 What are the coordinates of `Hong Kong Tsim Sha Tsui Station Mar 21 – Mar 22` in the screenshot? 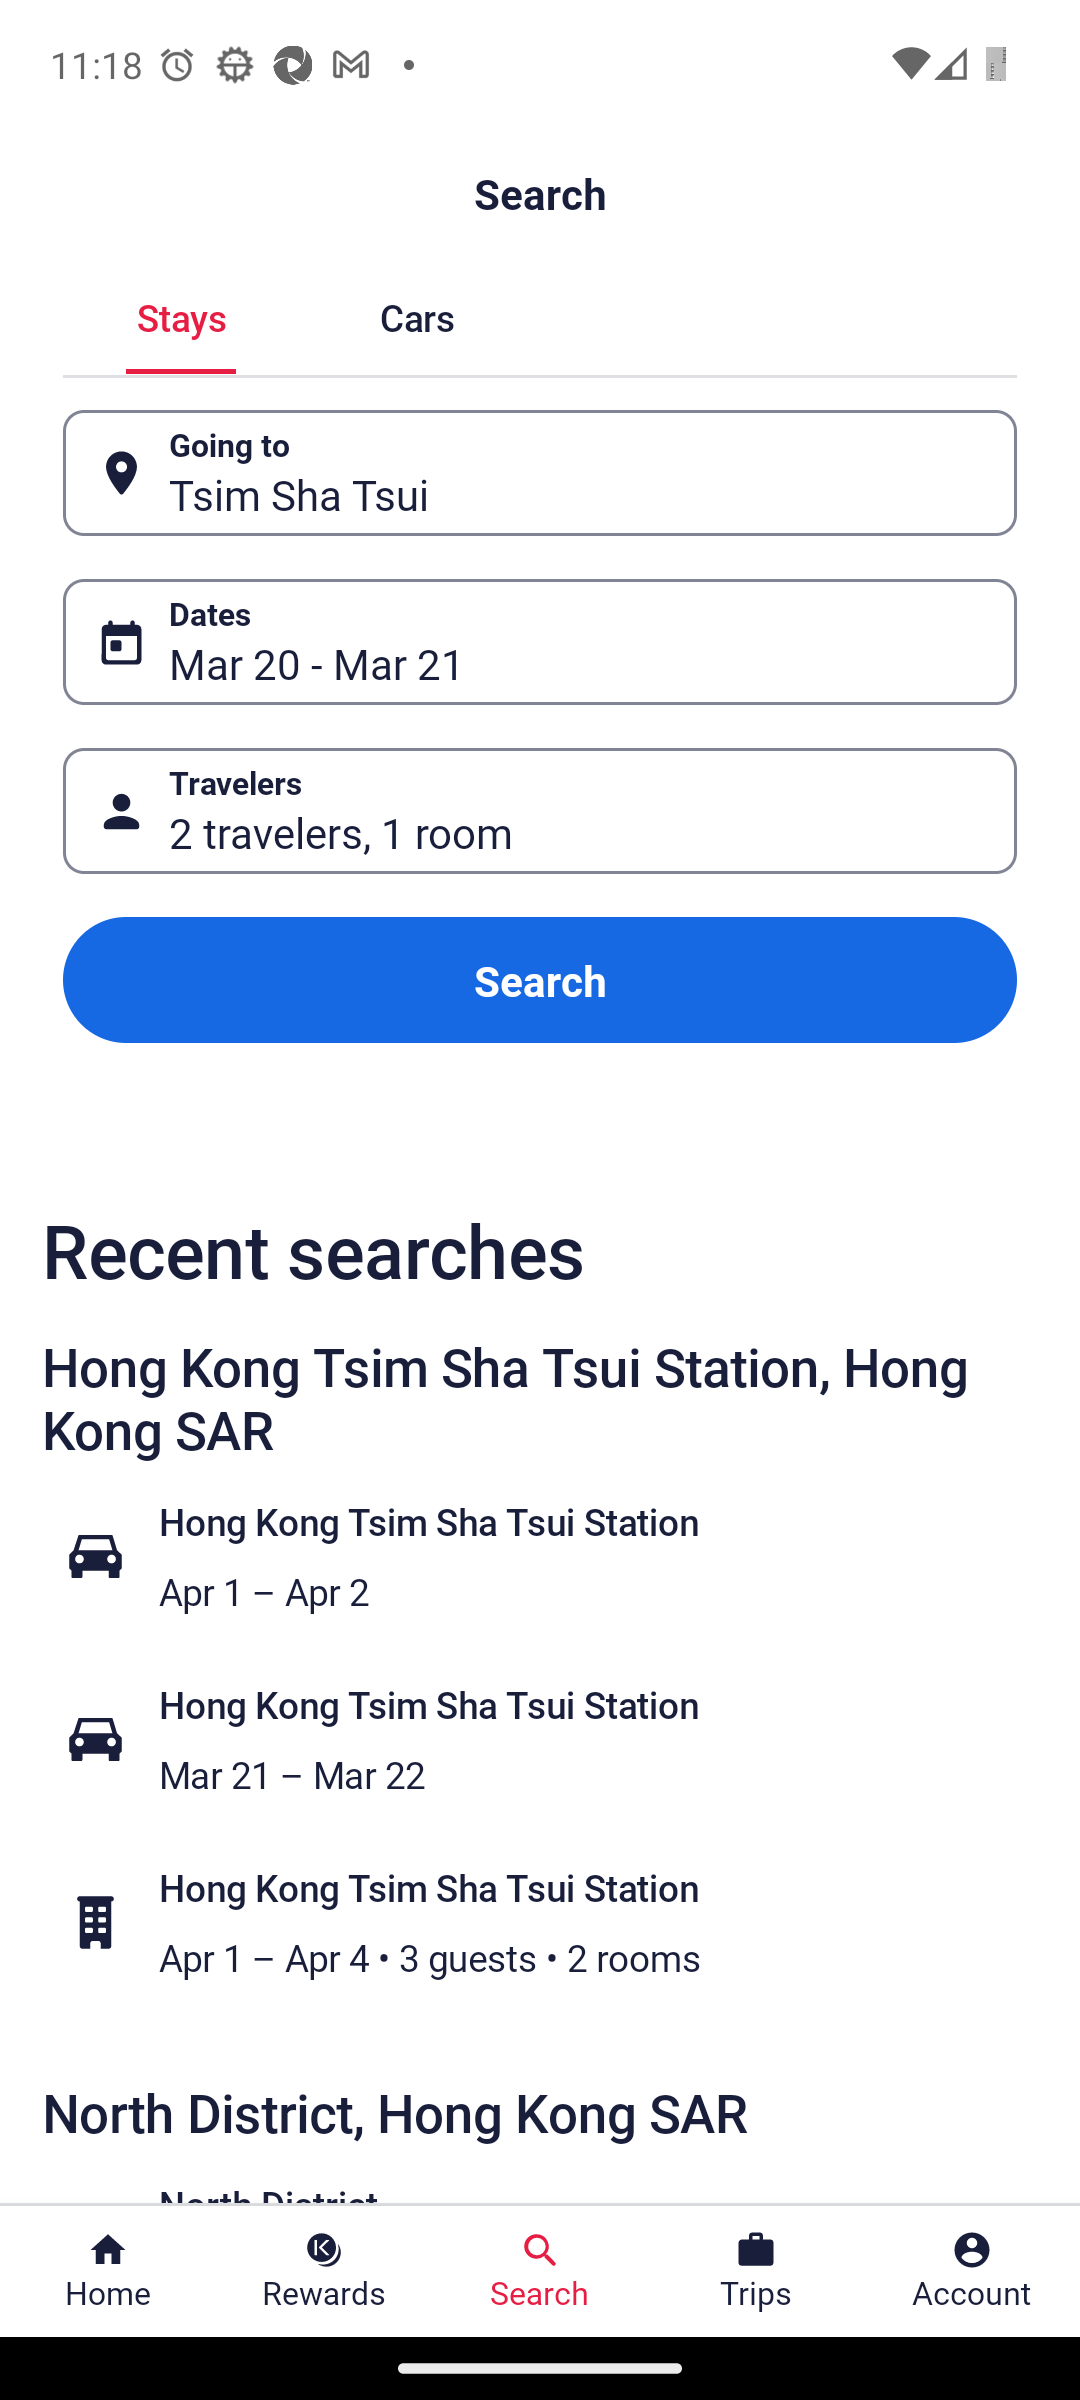 It's located at (556, 1740).